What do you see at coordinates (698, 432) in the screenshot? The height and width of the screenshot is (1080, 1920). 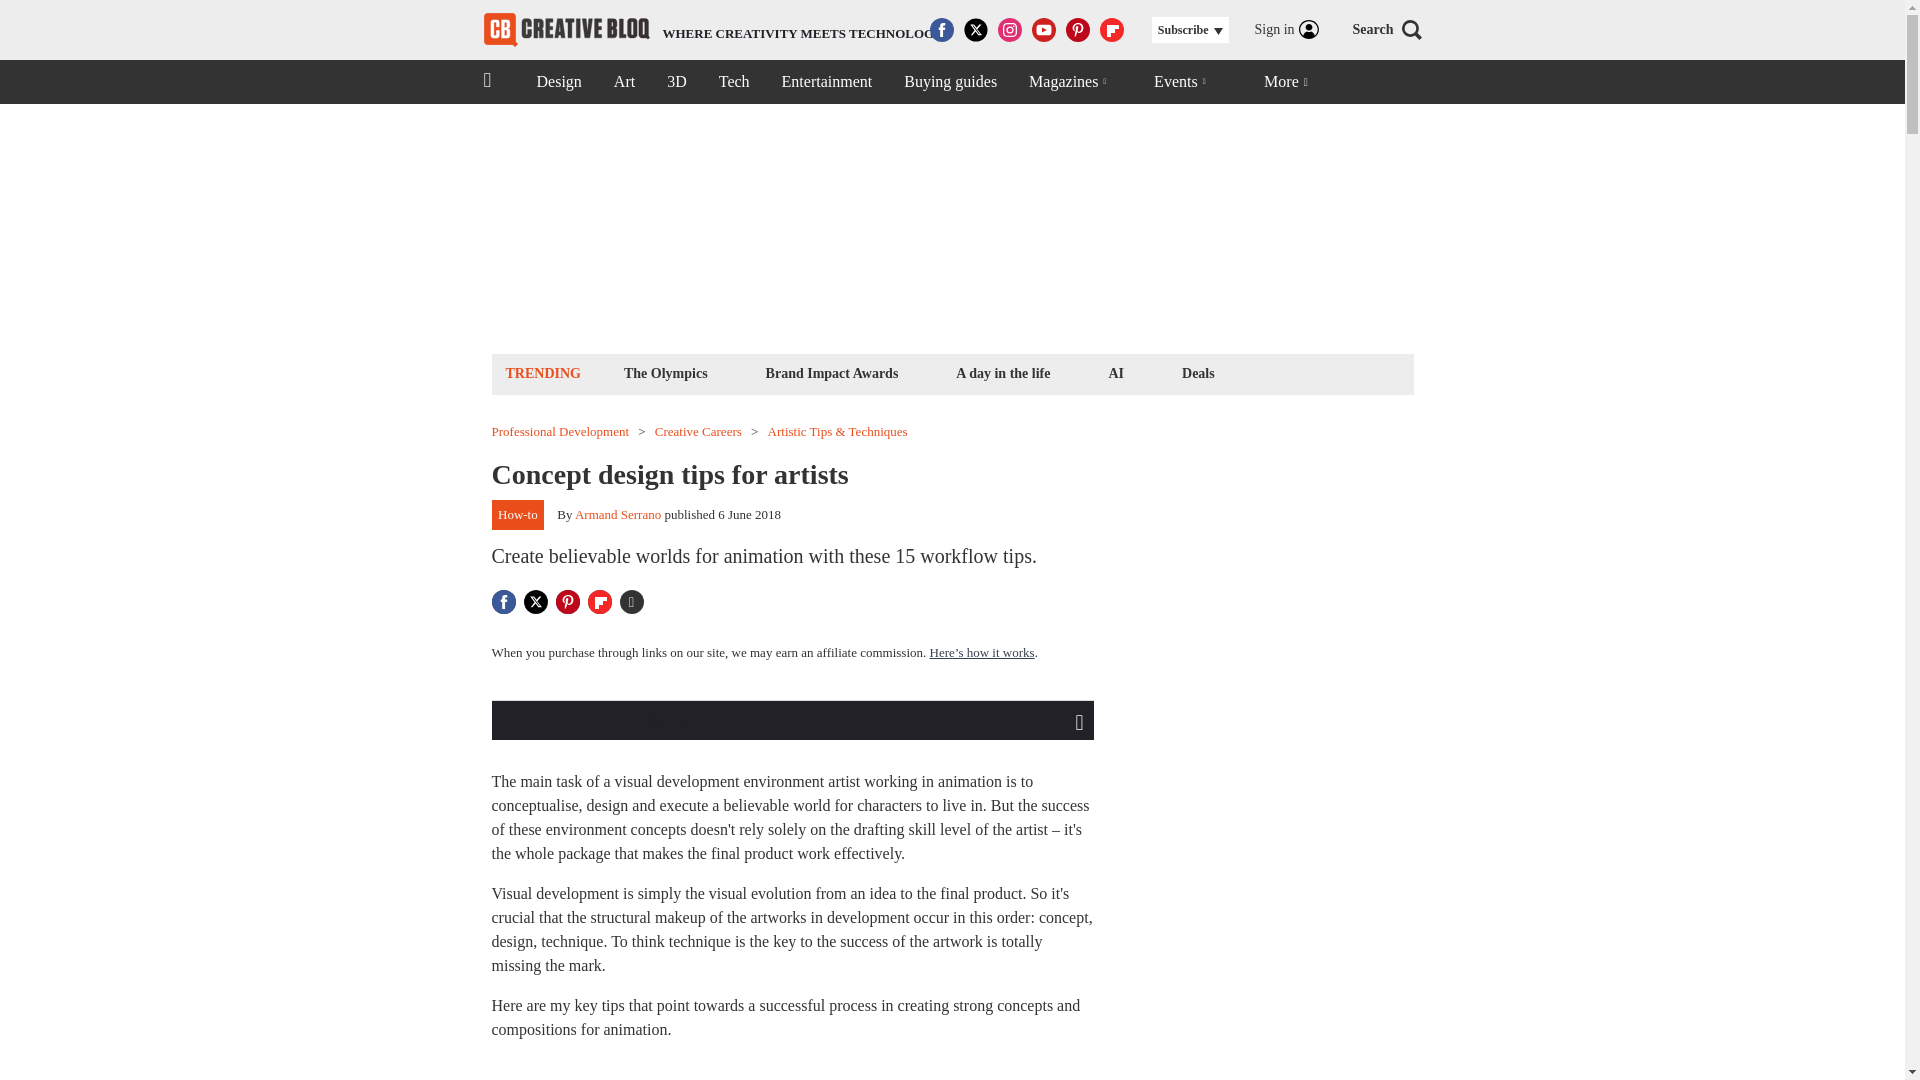 I see `Creative Careers` at bounding box center [698, 432].